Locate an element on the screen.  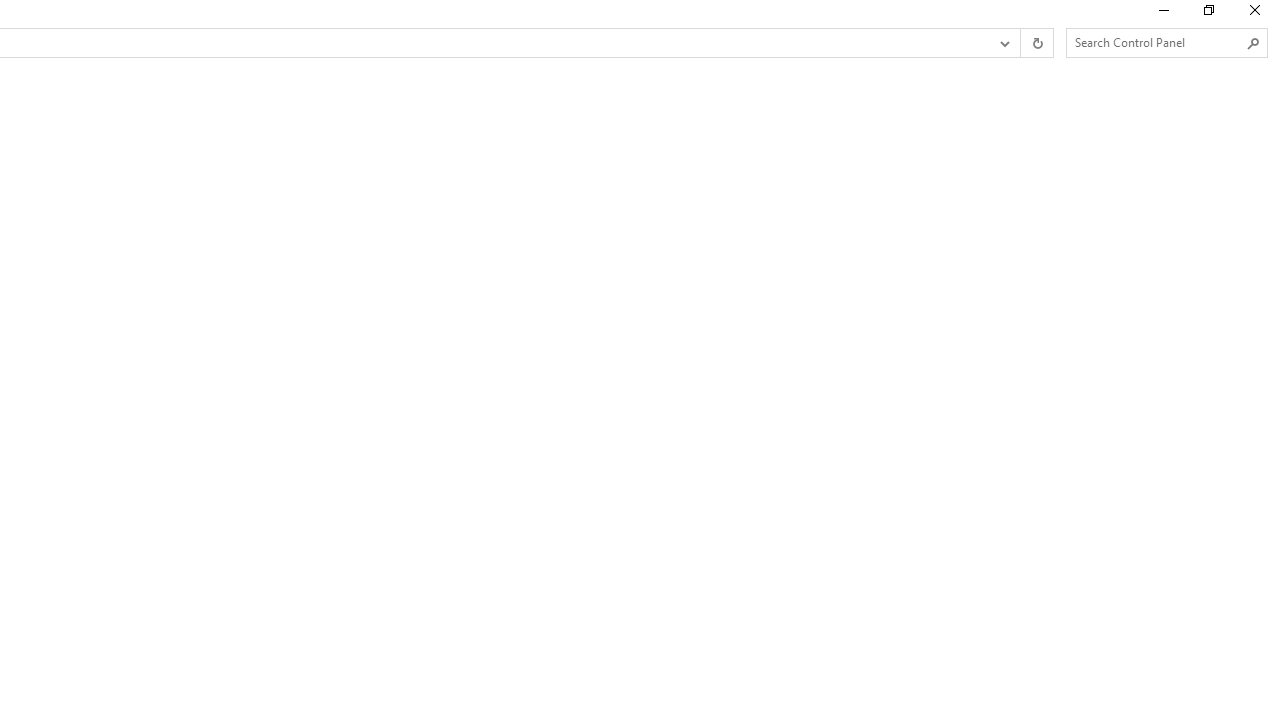
Minimize is located at coordinates (1162, 14).